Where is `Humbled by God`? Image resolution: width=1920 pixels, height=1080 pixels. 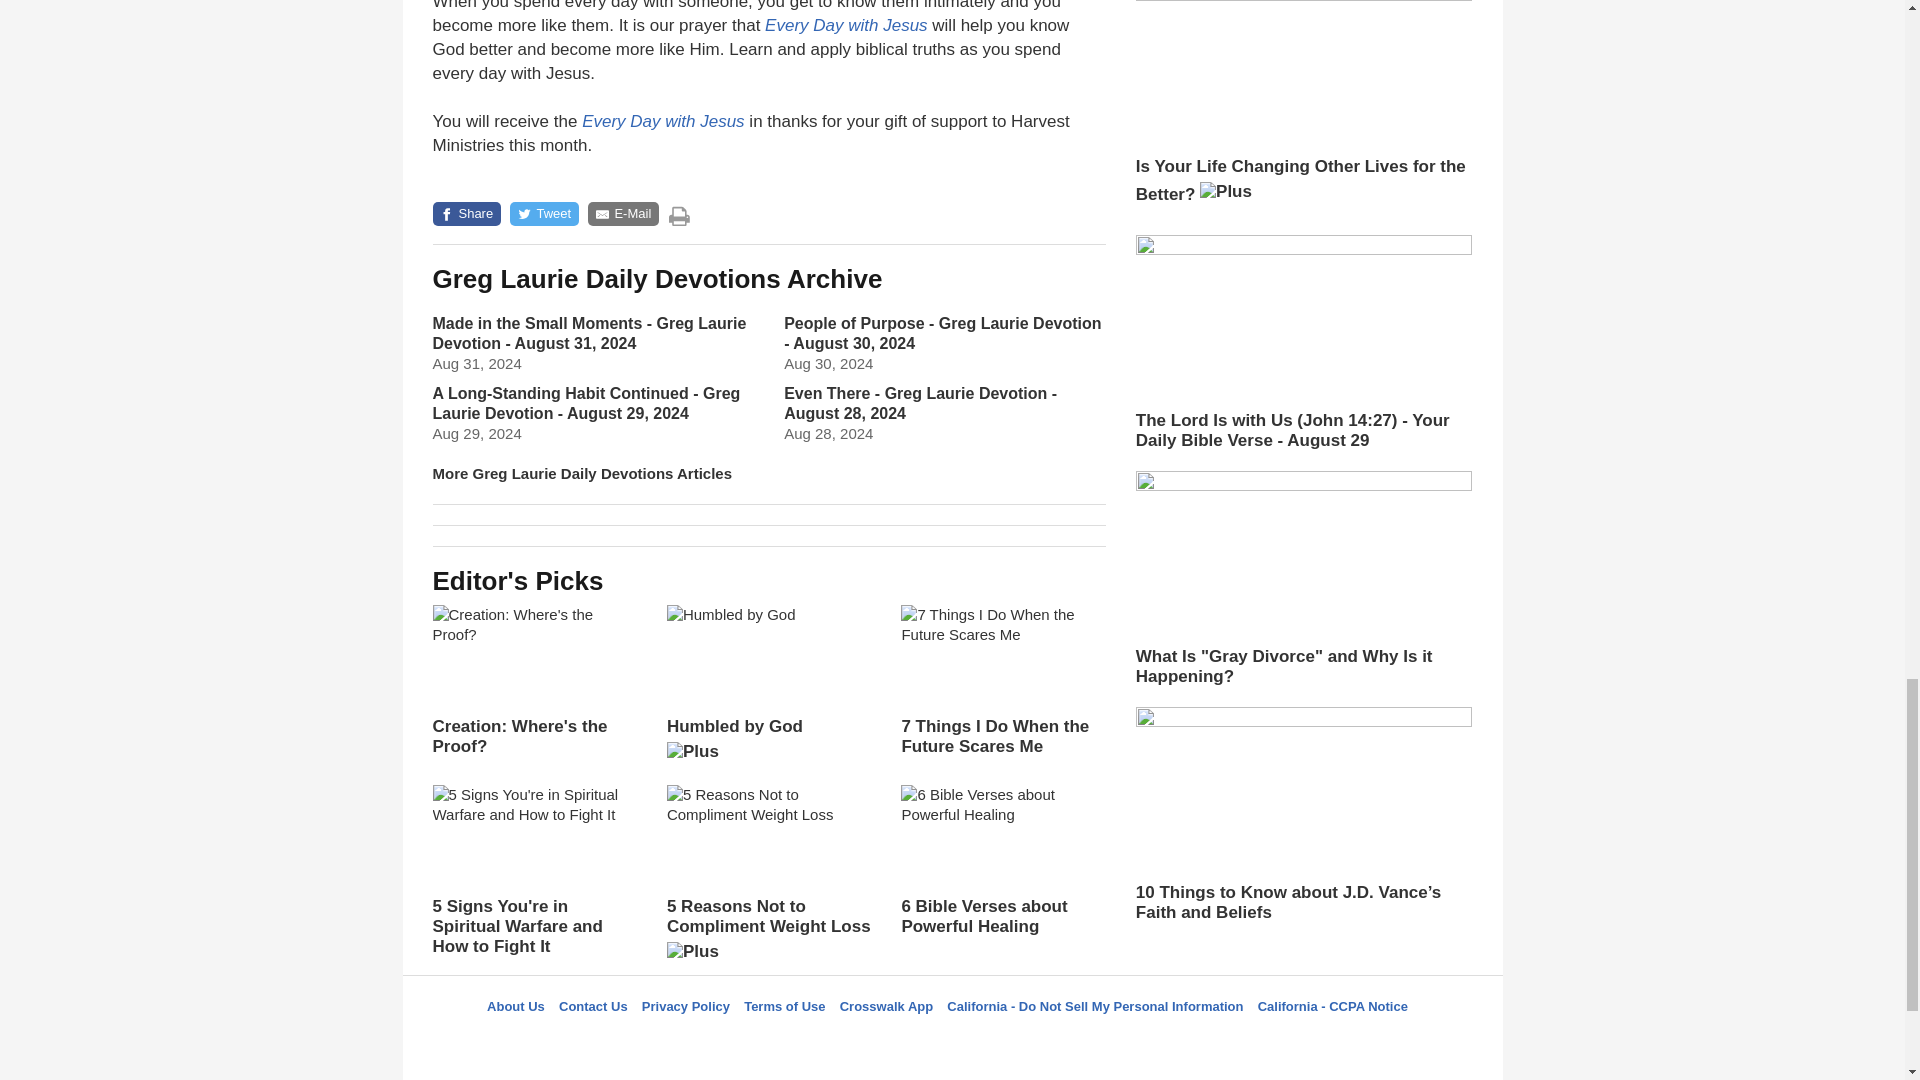
Humbled by God is located at coordinates (768, 690).